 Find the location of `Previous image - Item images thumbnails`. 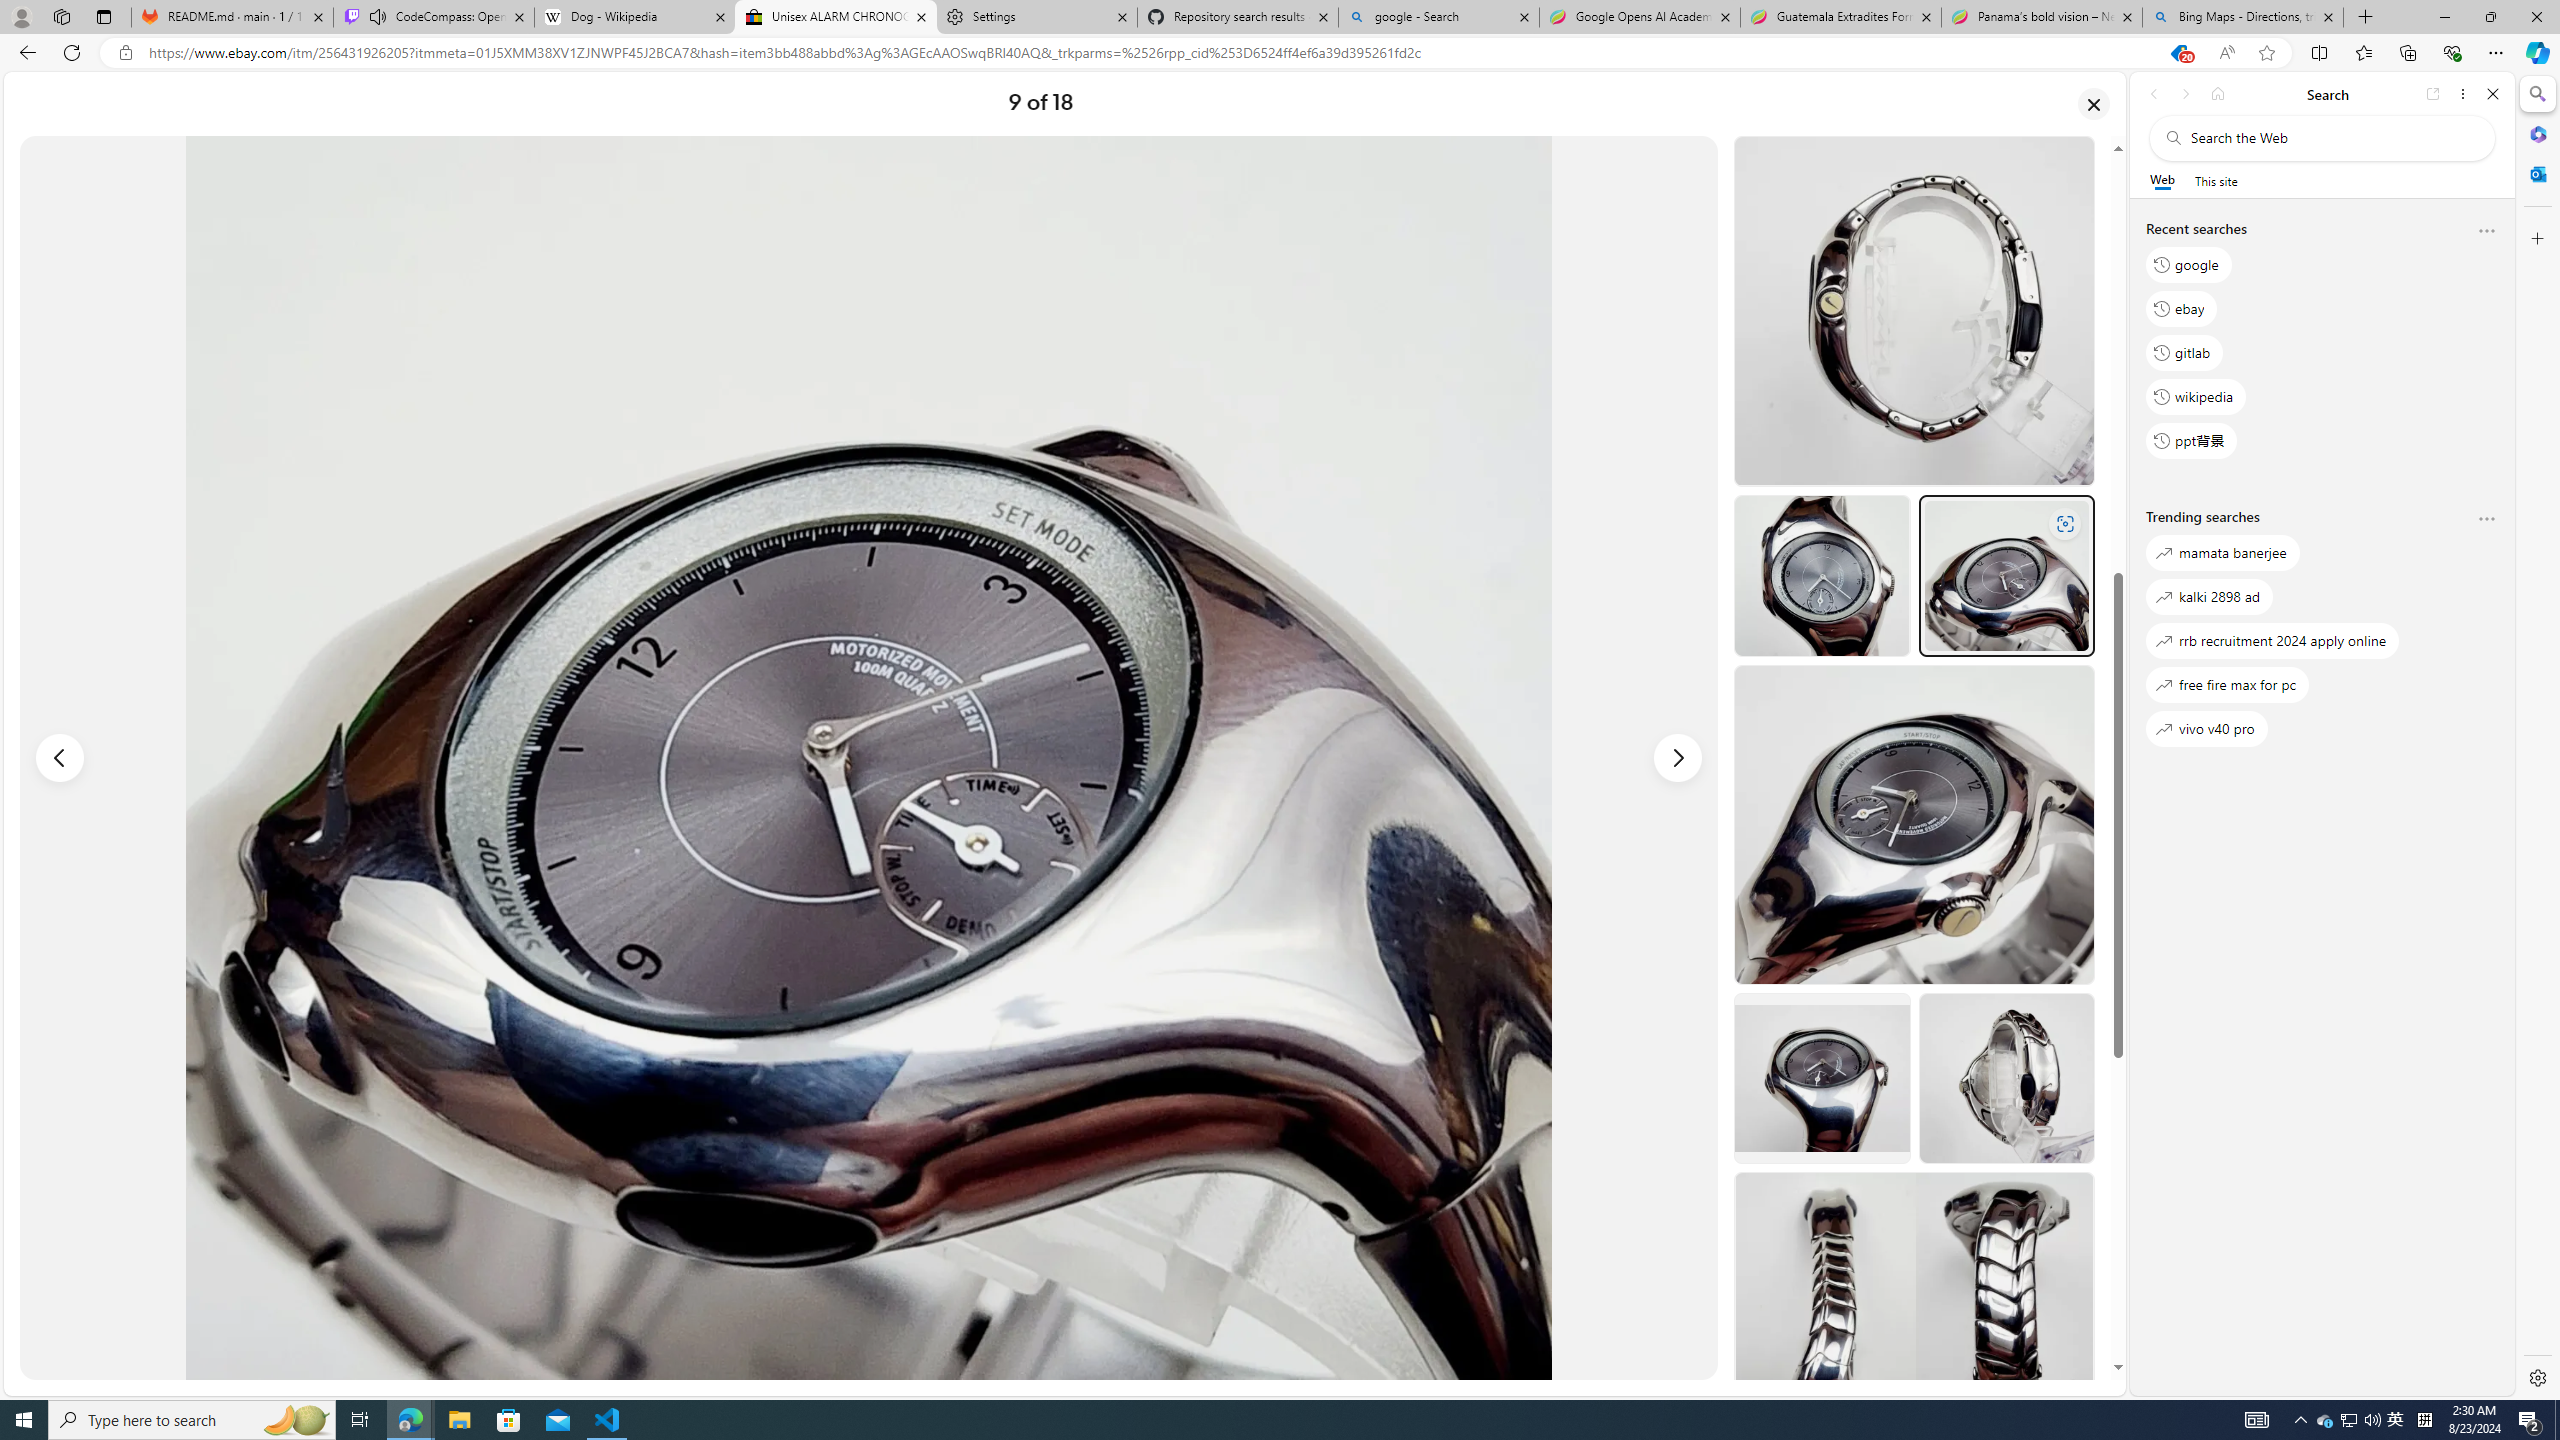

Previous image - Item images thumbnails is located at coordinates (60, 758).